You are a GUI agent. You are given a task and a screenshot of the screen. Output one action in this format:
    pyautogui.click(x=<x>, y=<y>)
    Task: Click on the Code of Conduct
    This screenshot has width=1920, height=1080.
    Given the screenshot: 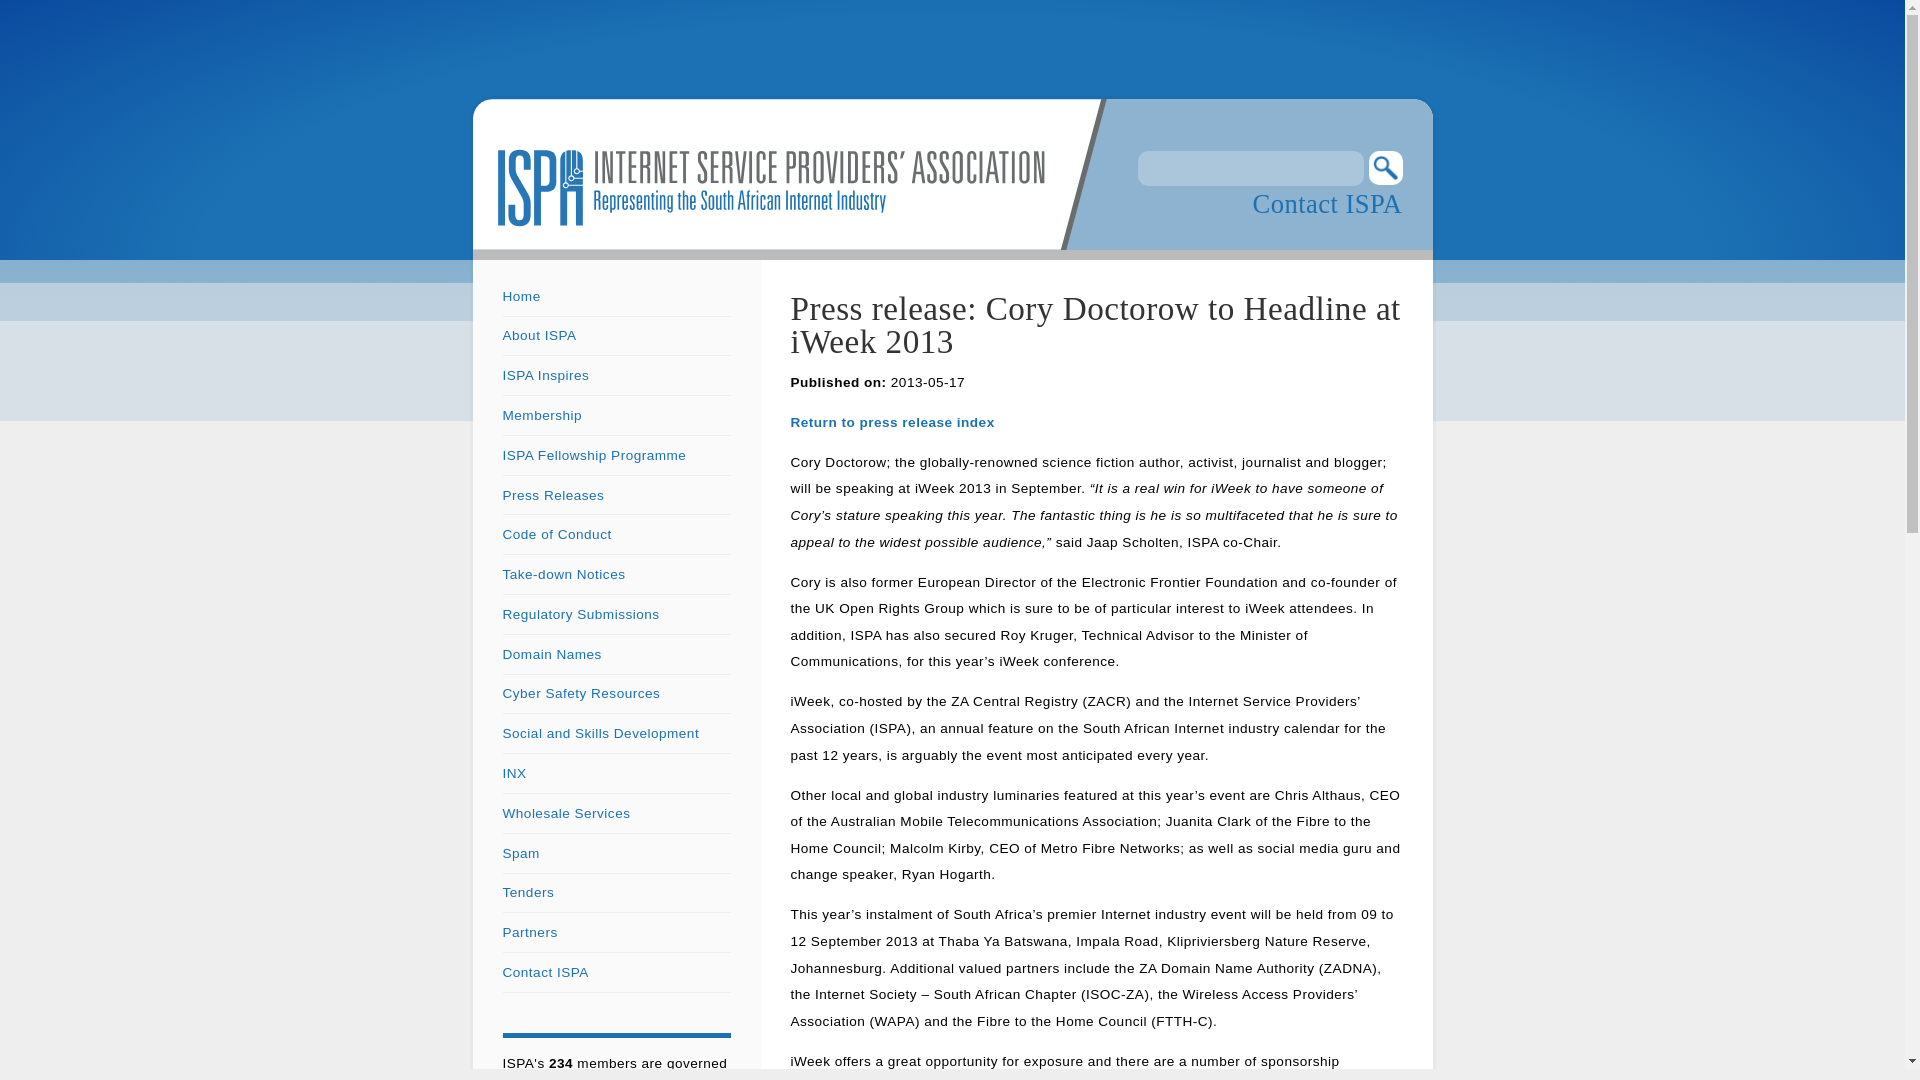 What is the action you would take?
    pyautogui.click(x=556, y=534)
    